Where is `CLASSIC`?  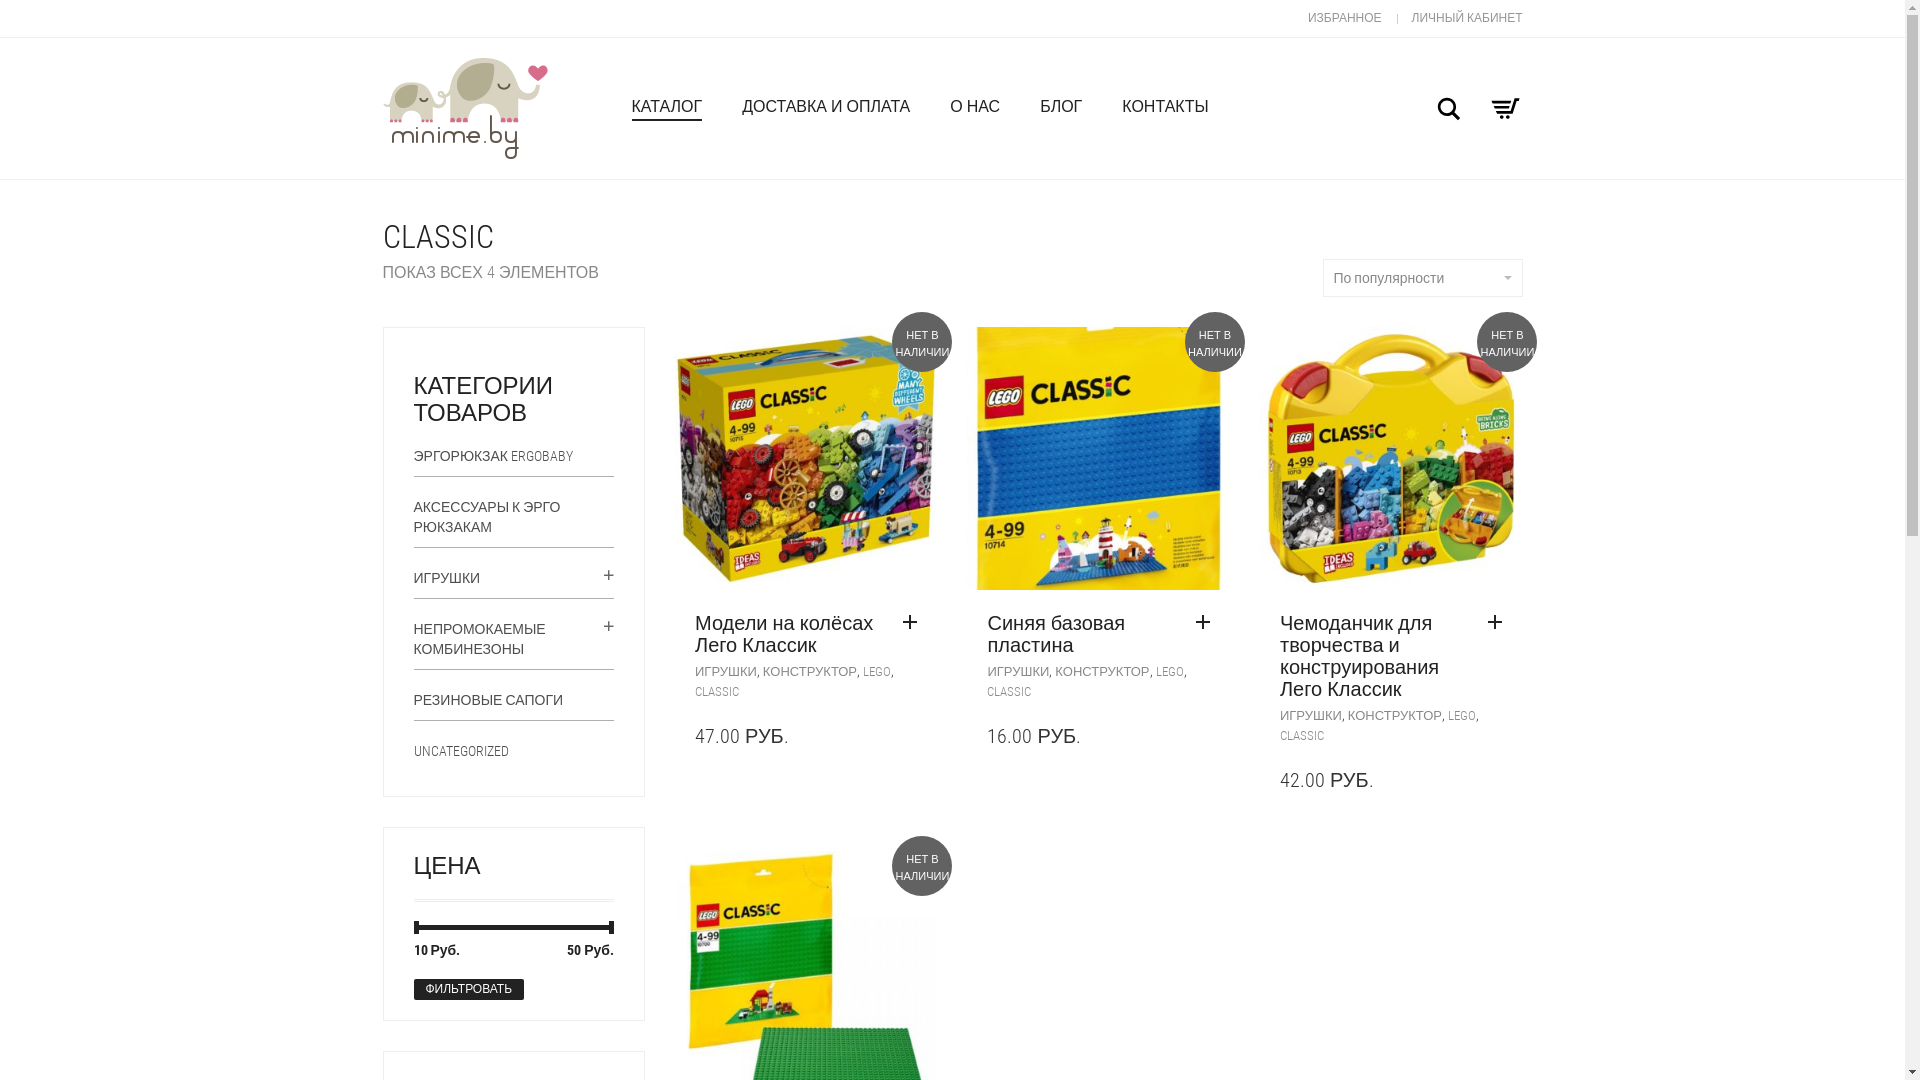
CLASSIC is located at coordinates (1009, 692).